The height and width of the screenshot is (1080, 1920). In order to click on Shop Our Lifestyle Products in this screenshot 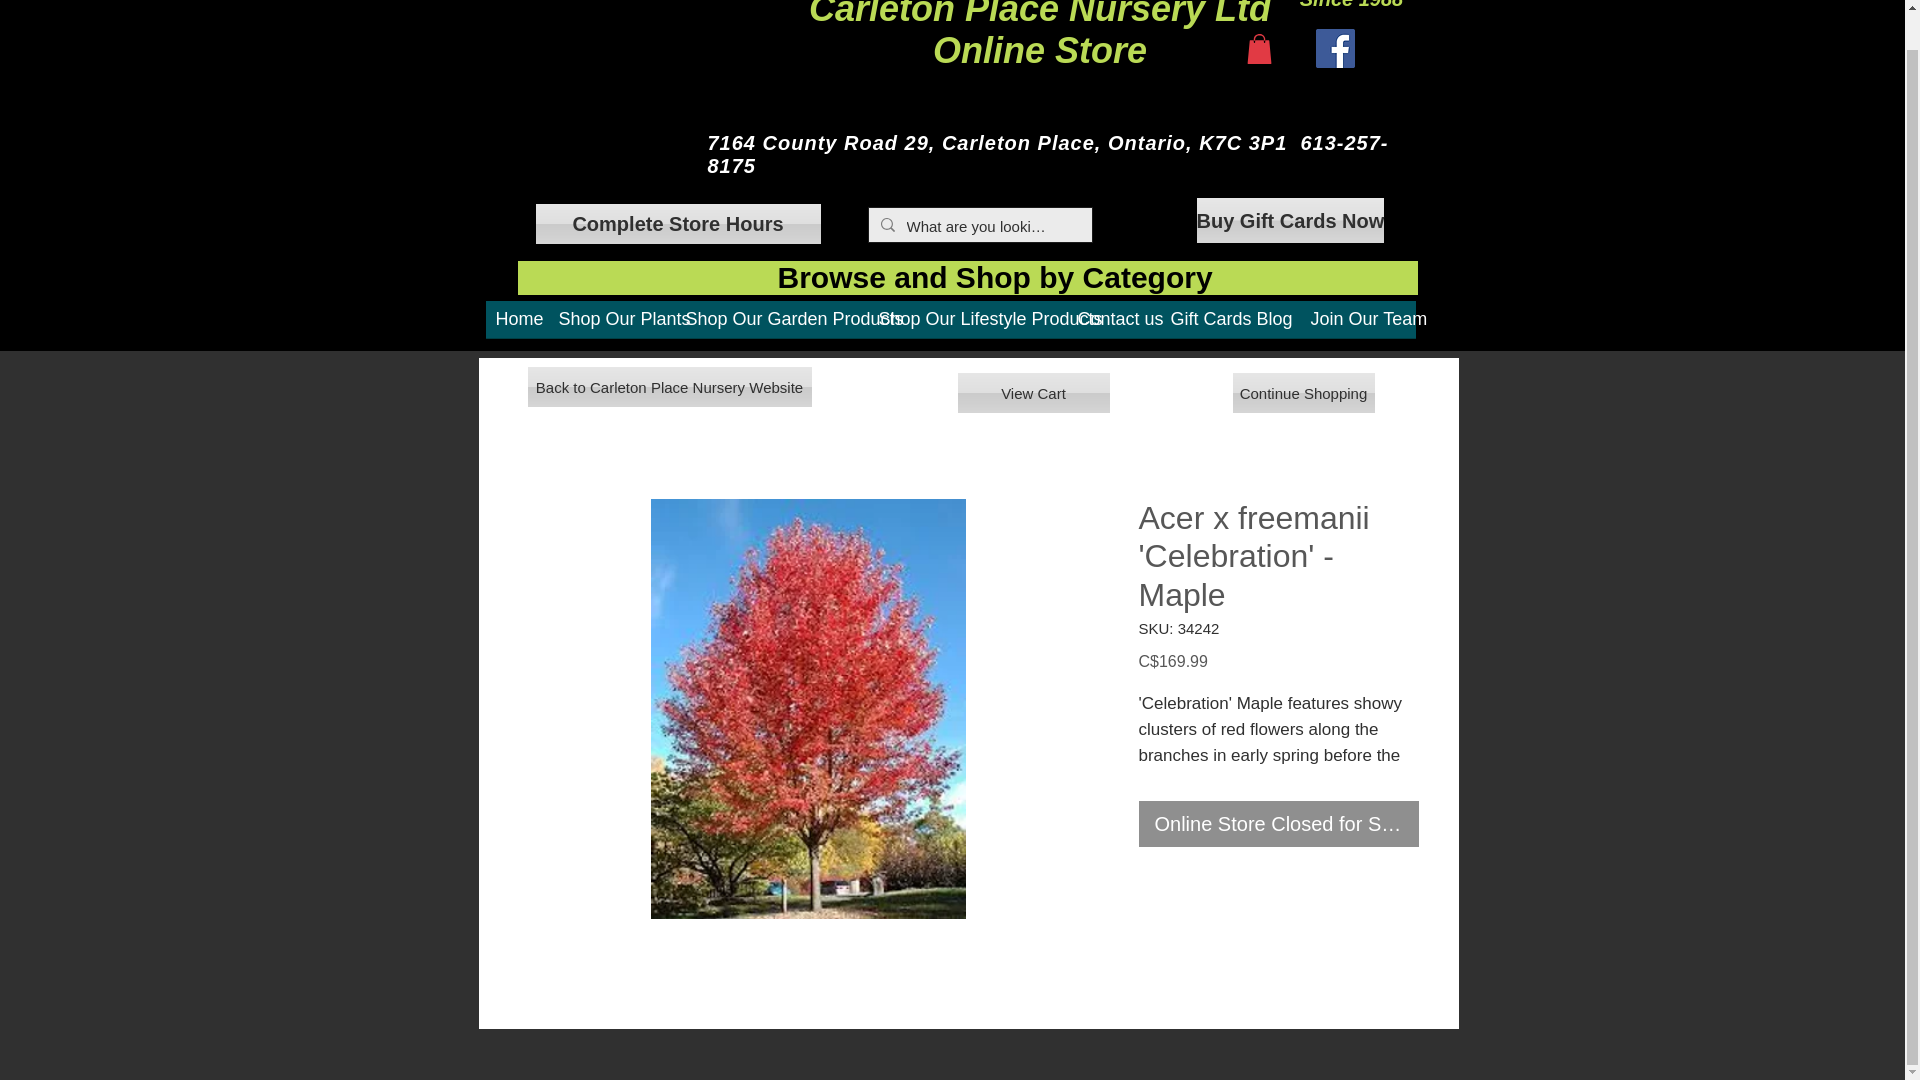, I will do `click(967, 326)`.